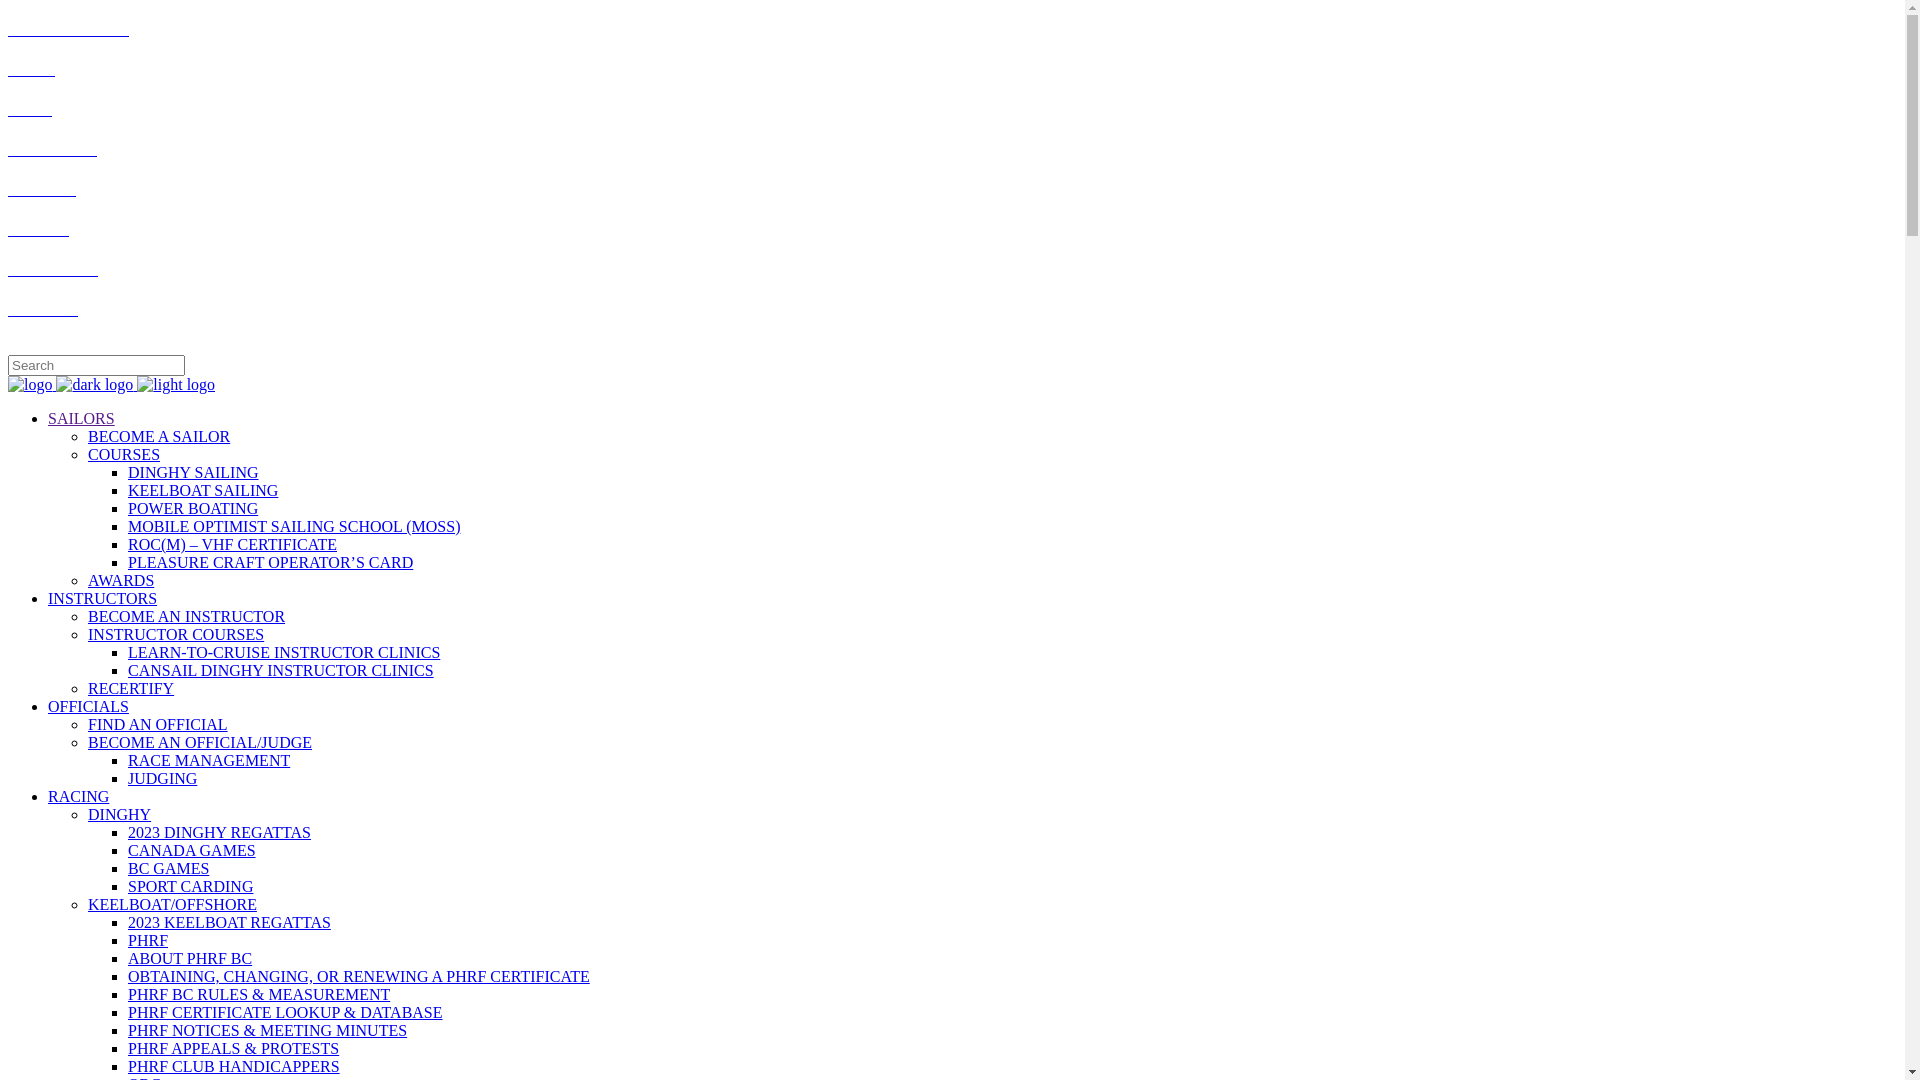  I want to click on BECOME AN INSTRUCTOR, so click(186, 616).